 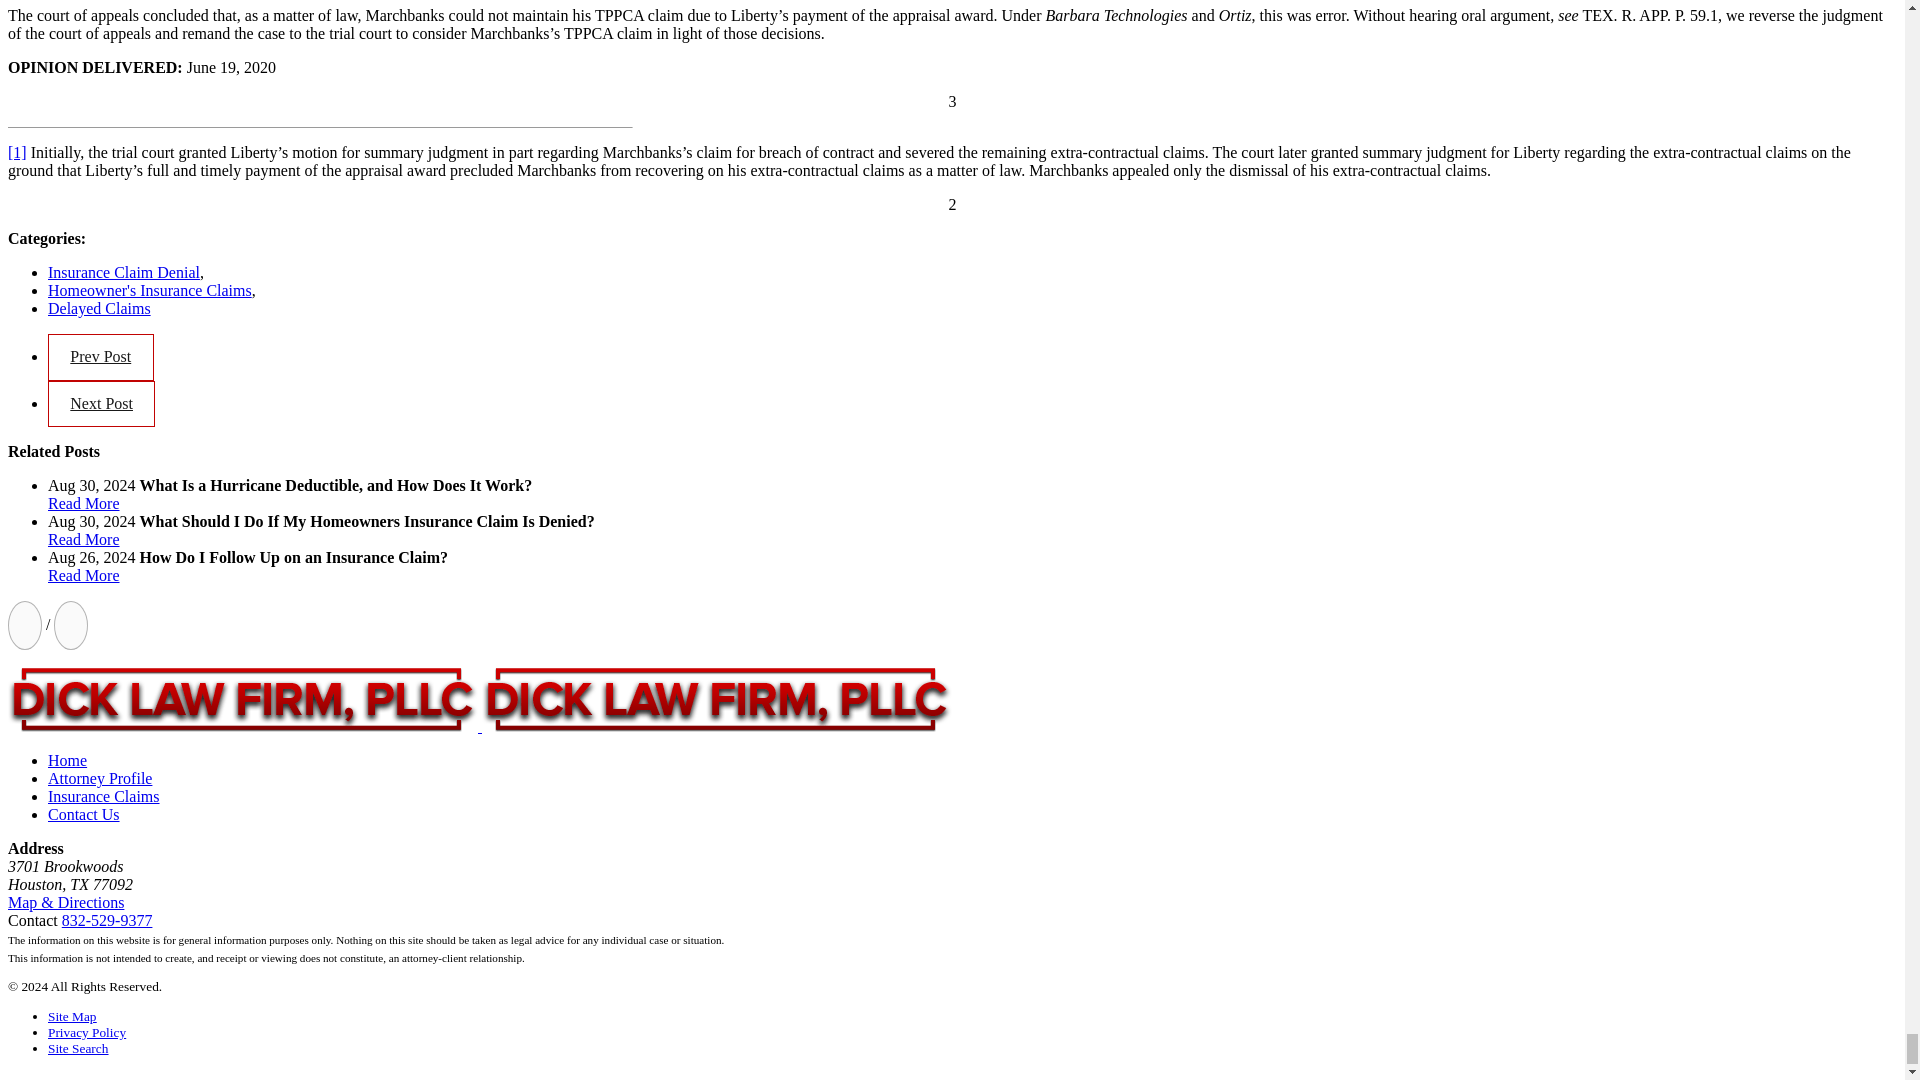 I want to click on Dick Law Firm, PLLC, so click(x=242, y=700).